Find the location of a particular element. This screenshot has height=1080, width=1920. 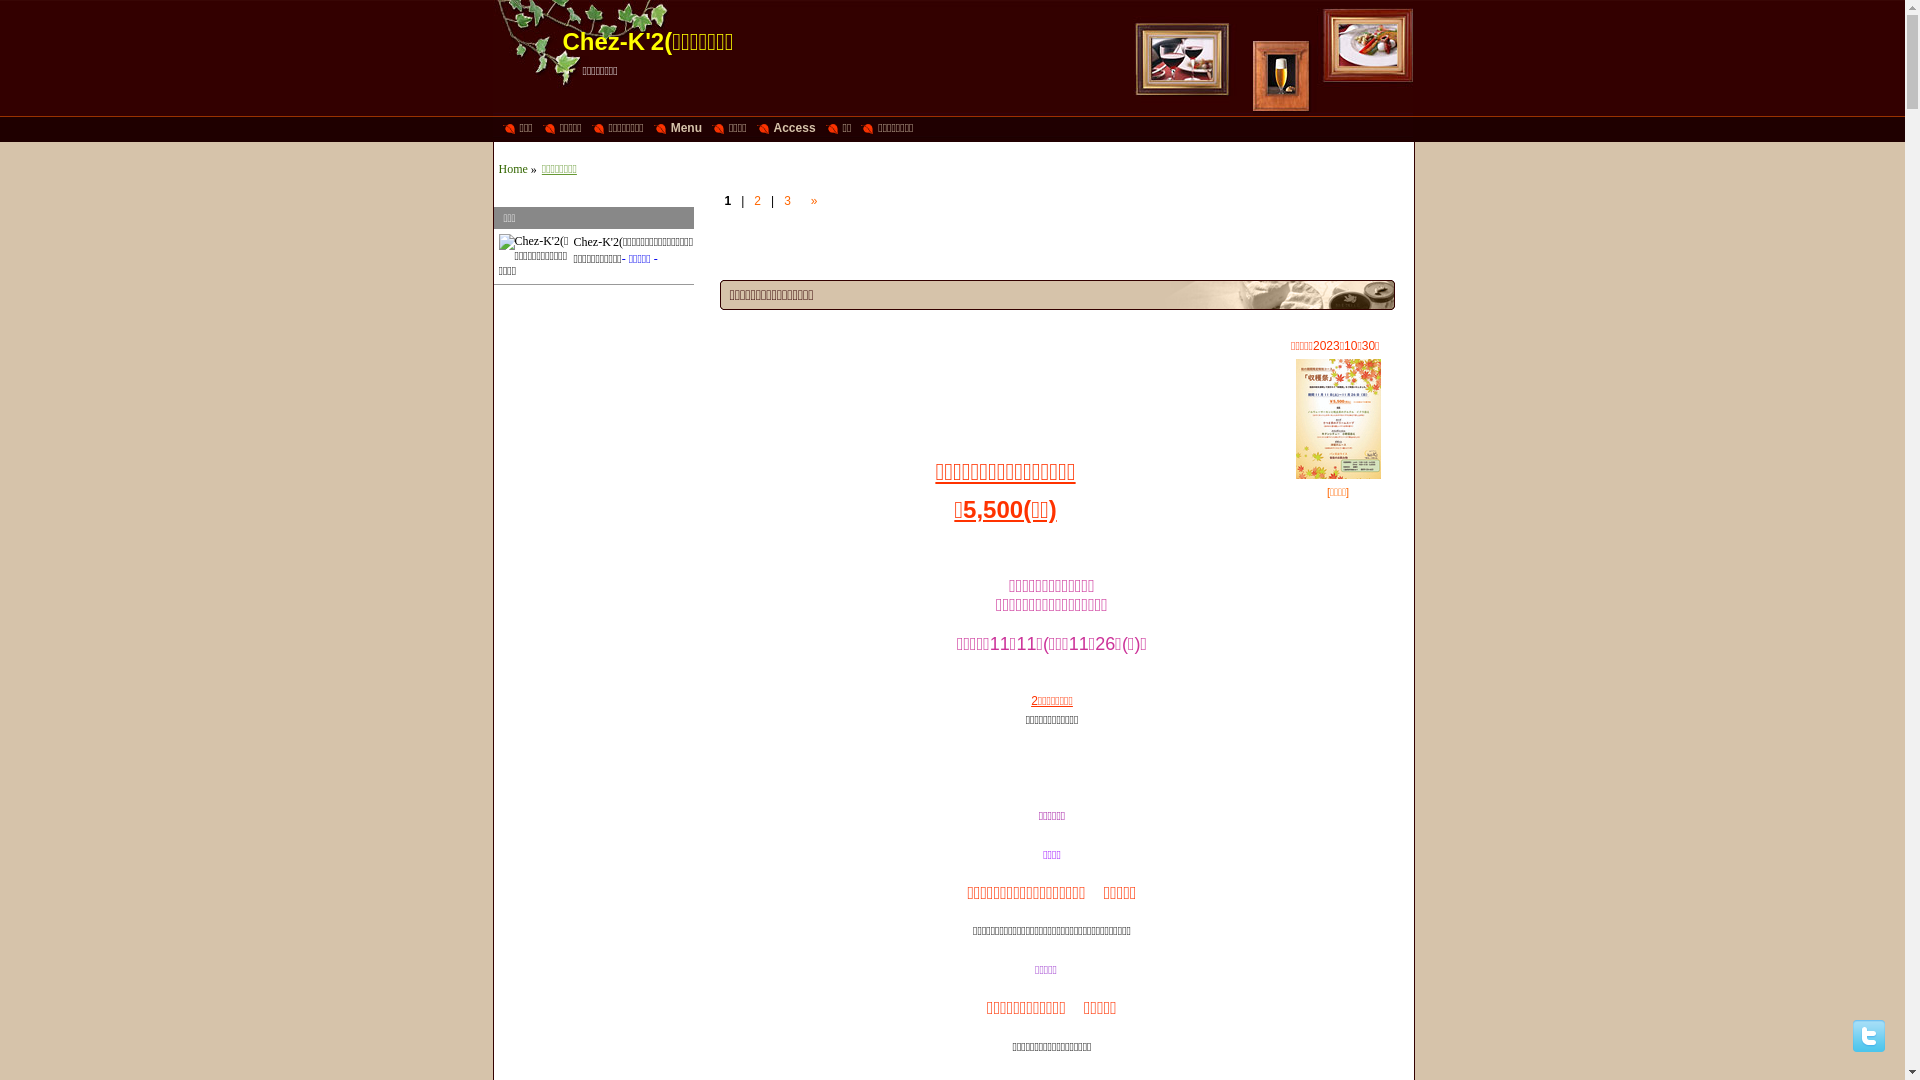

3 is located at coordinates (788, 201).